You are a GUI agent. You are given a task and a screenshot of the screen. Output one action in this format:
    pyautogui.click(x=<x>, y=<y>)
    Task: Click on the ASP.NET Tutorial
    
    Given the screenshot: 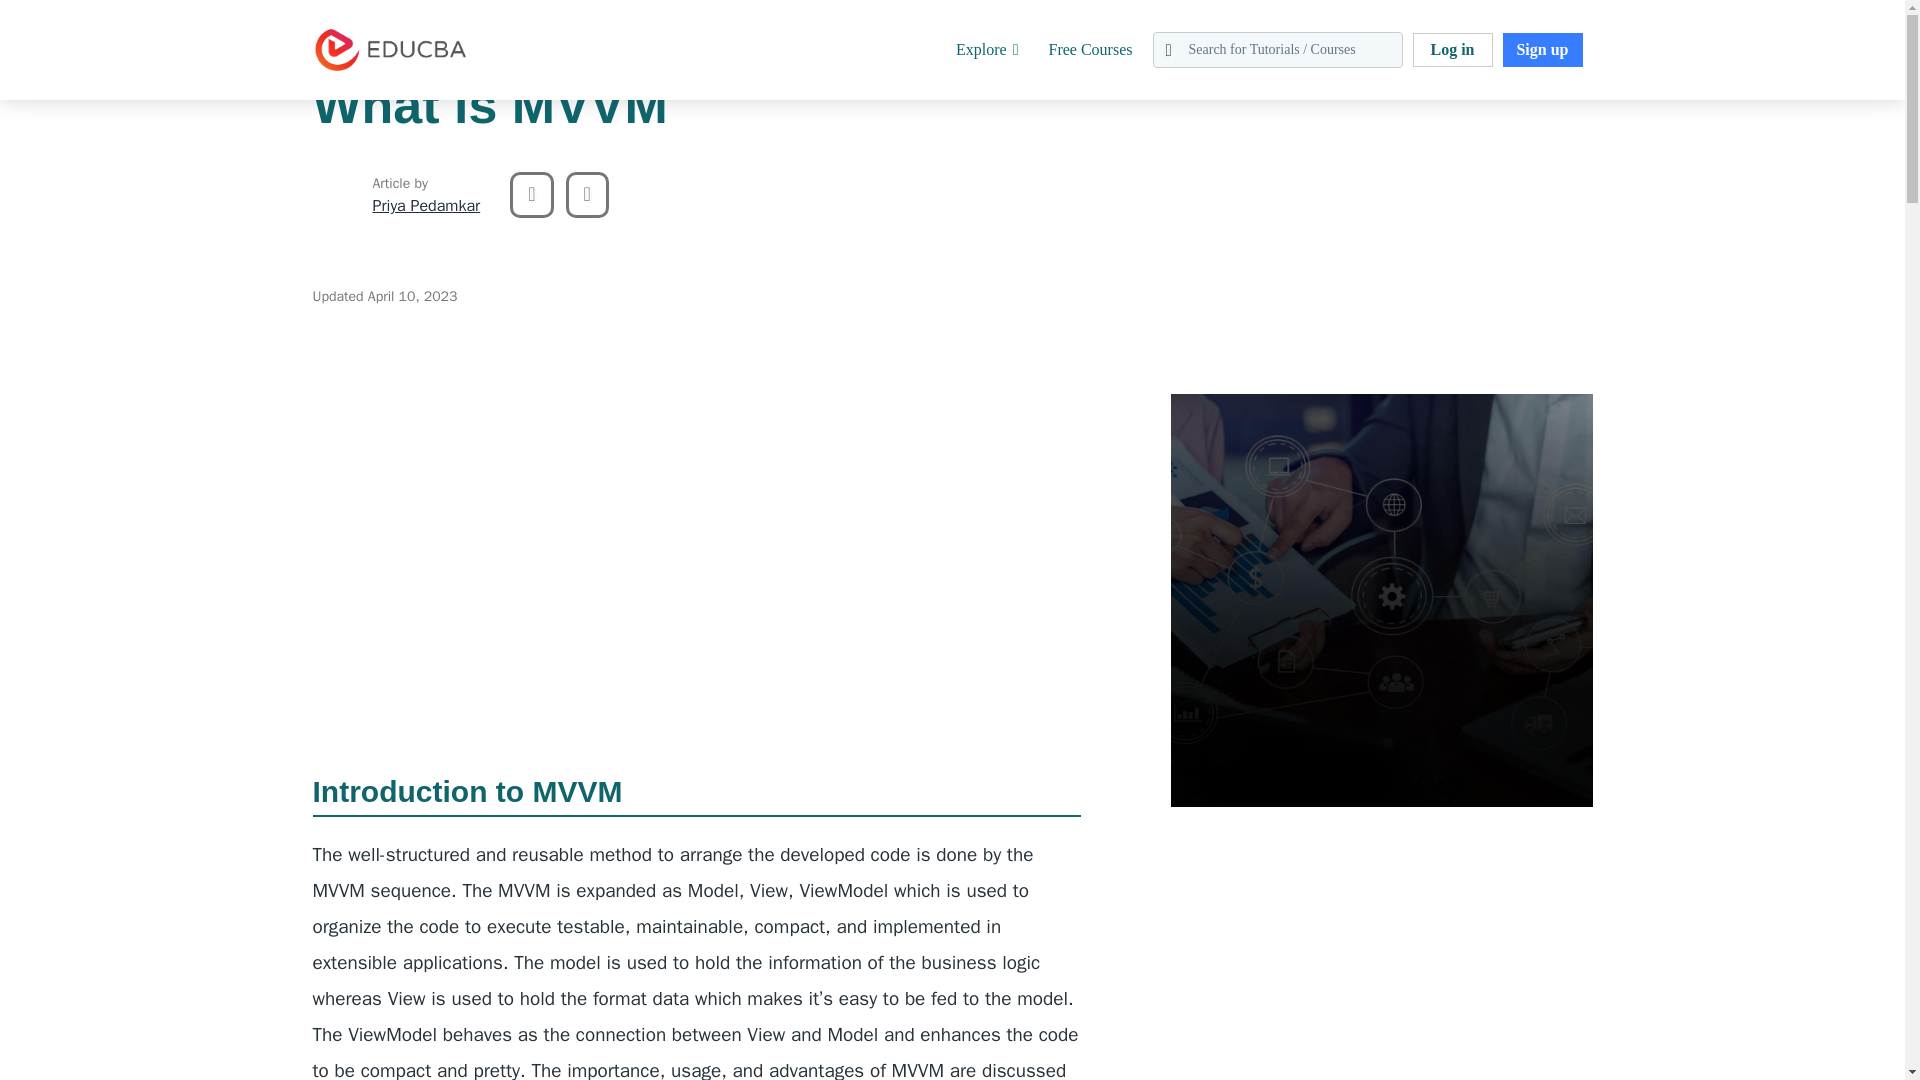 What is the action you would take?
    pyautogui.click(x=475, y=12)
    